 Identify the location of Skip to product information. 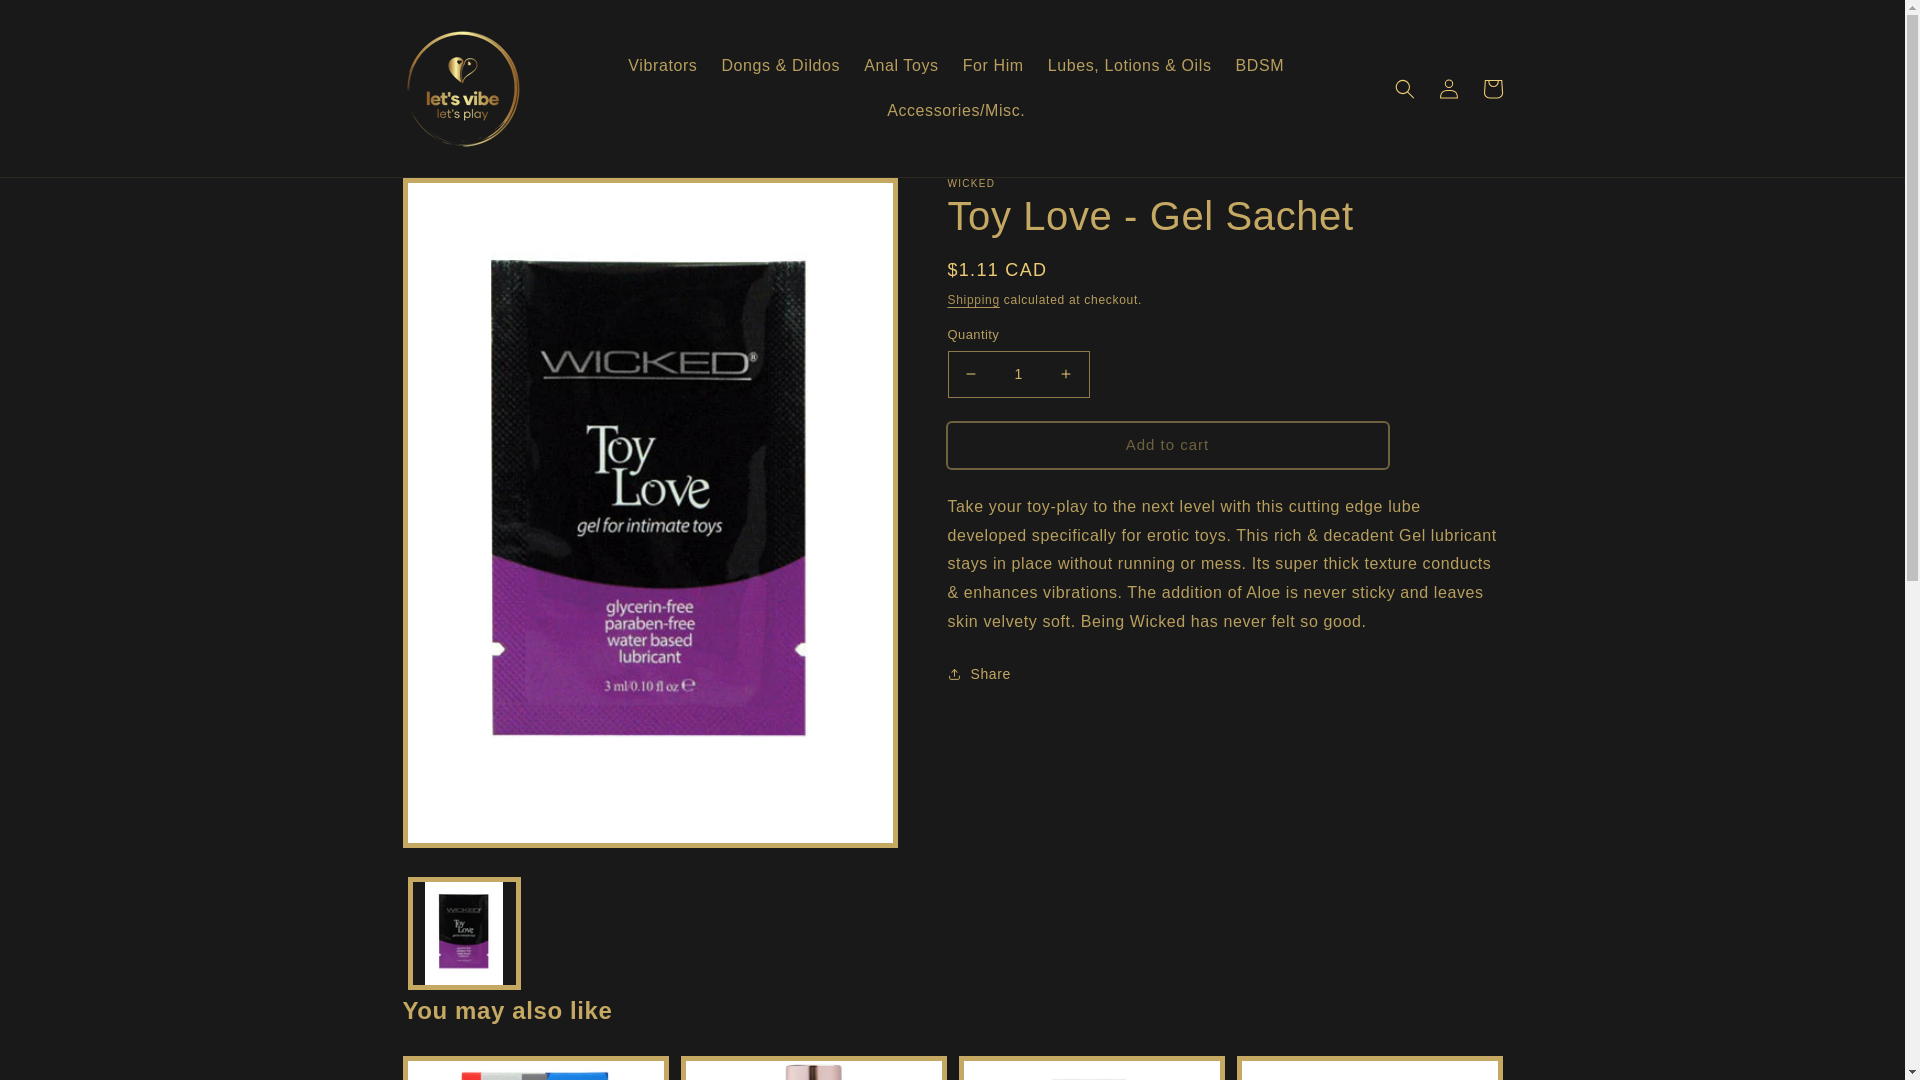
(462, 200).